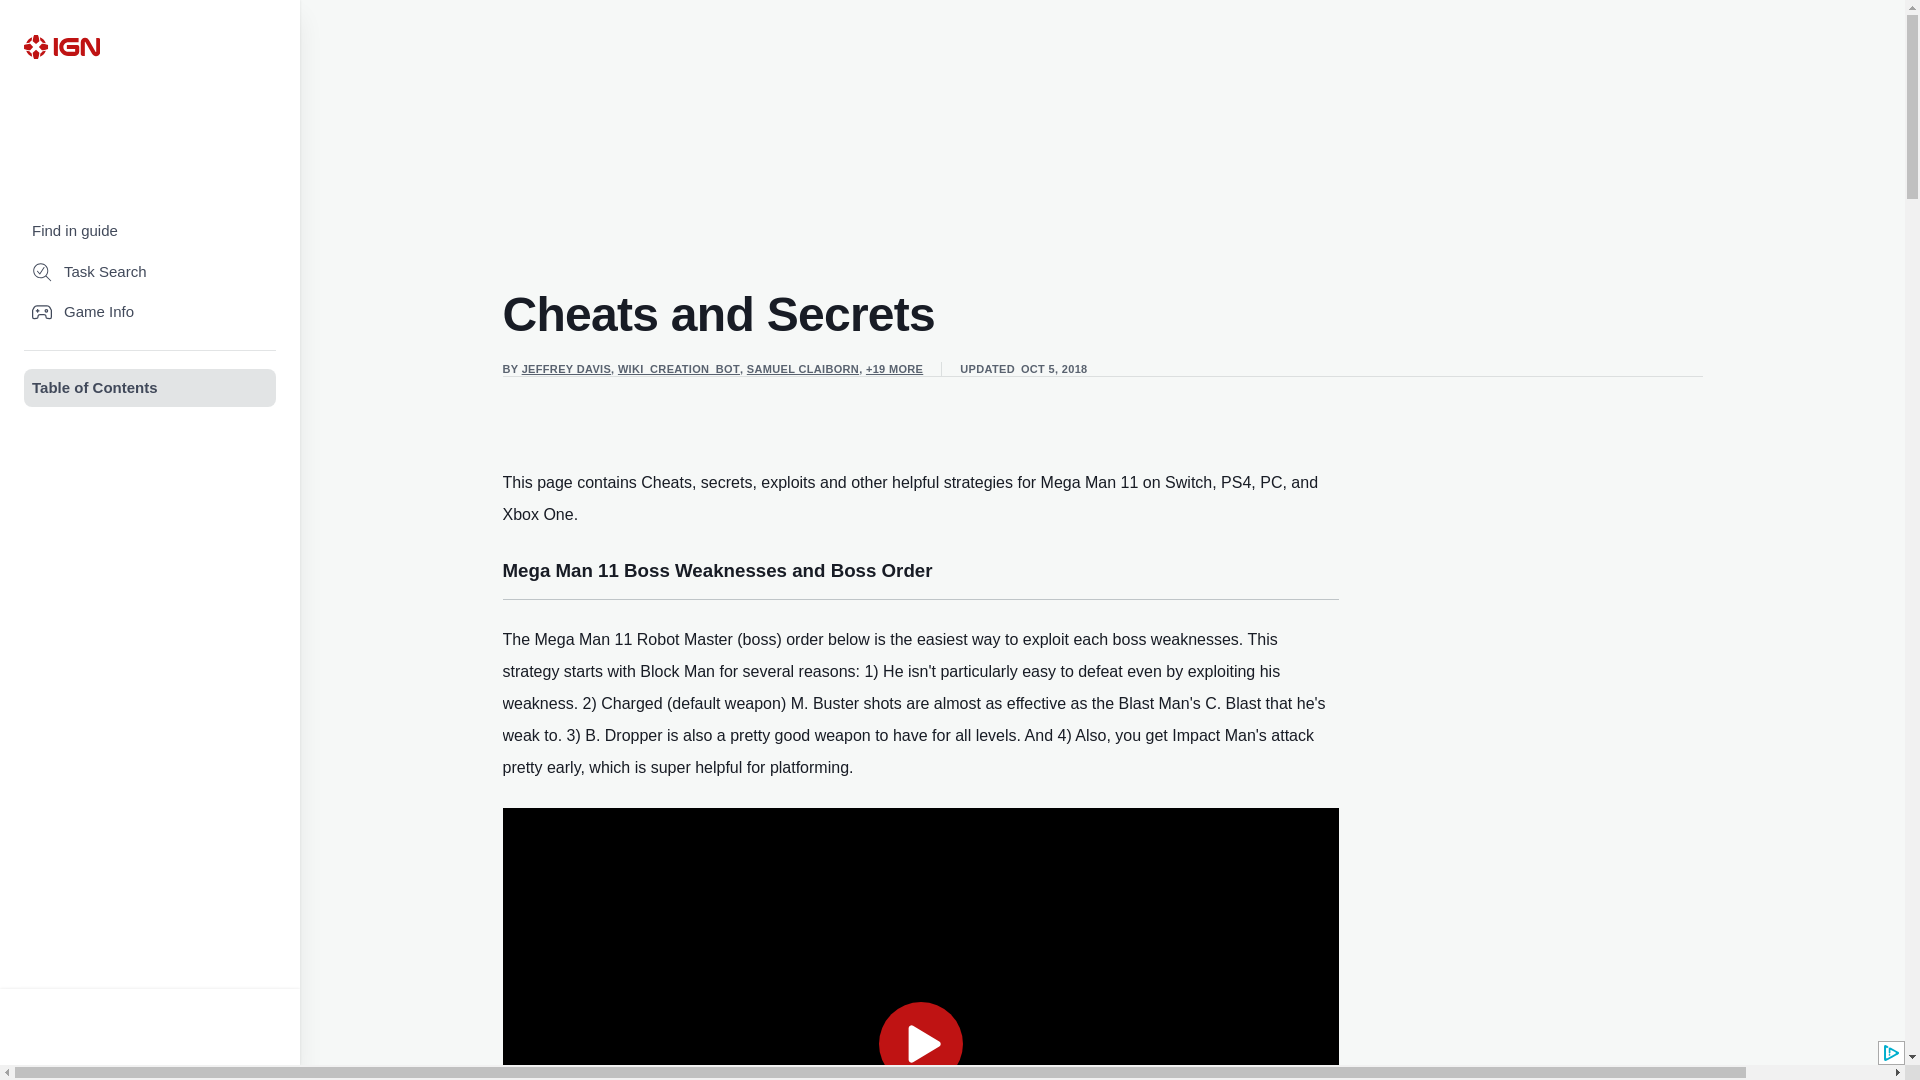  Describe the element at coordinates (150, 388) in the screenshot. I see `Table of Contents` at that location.